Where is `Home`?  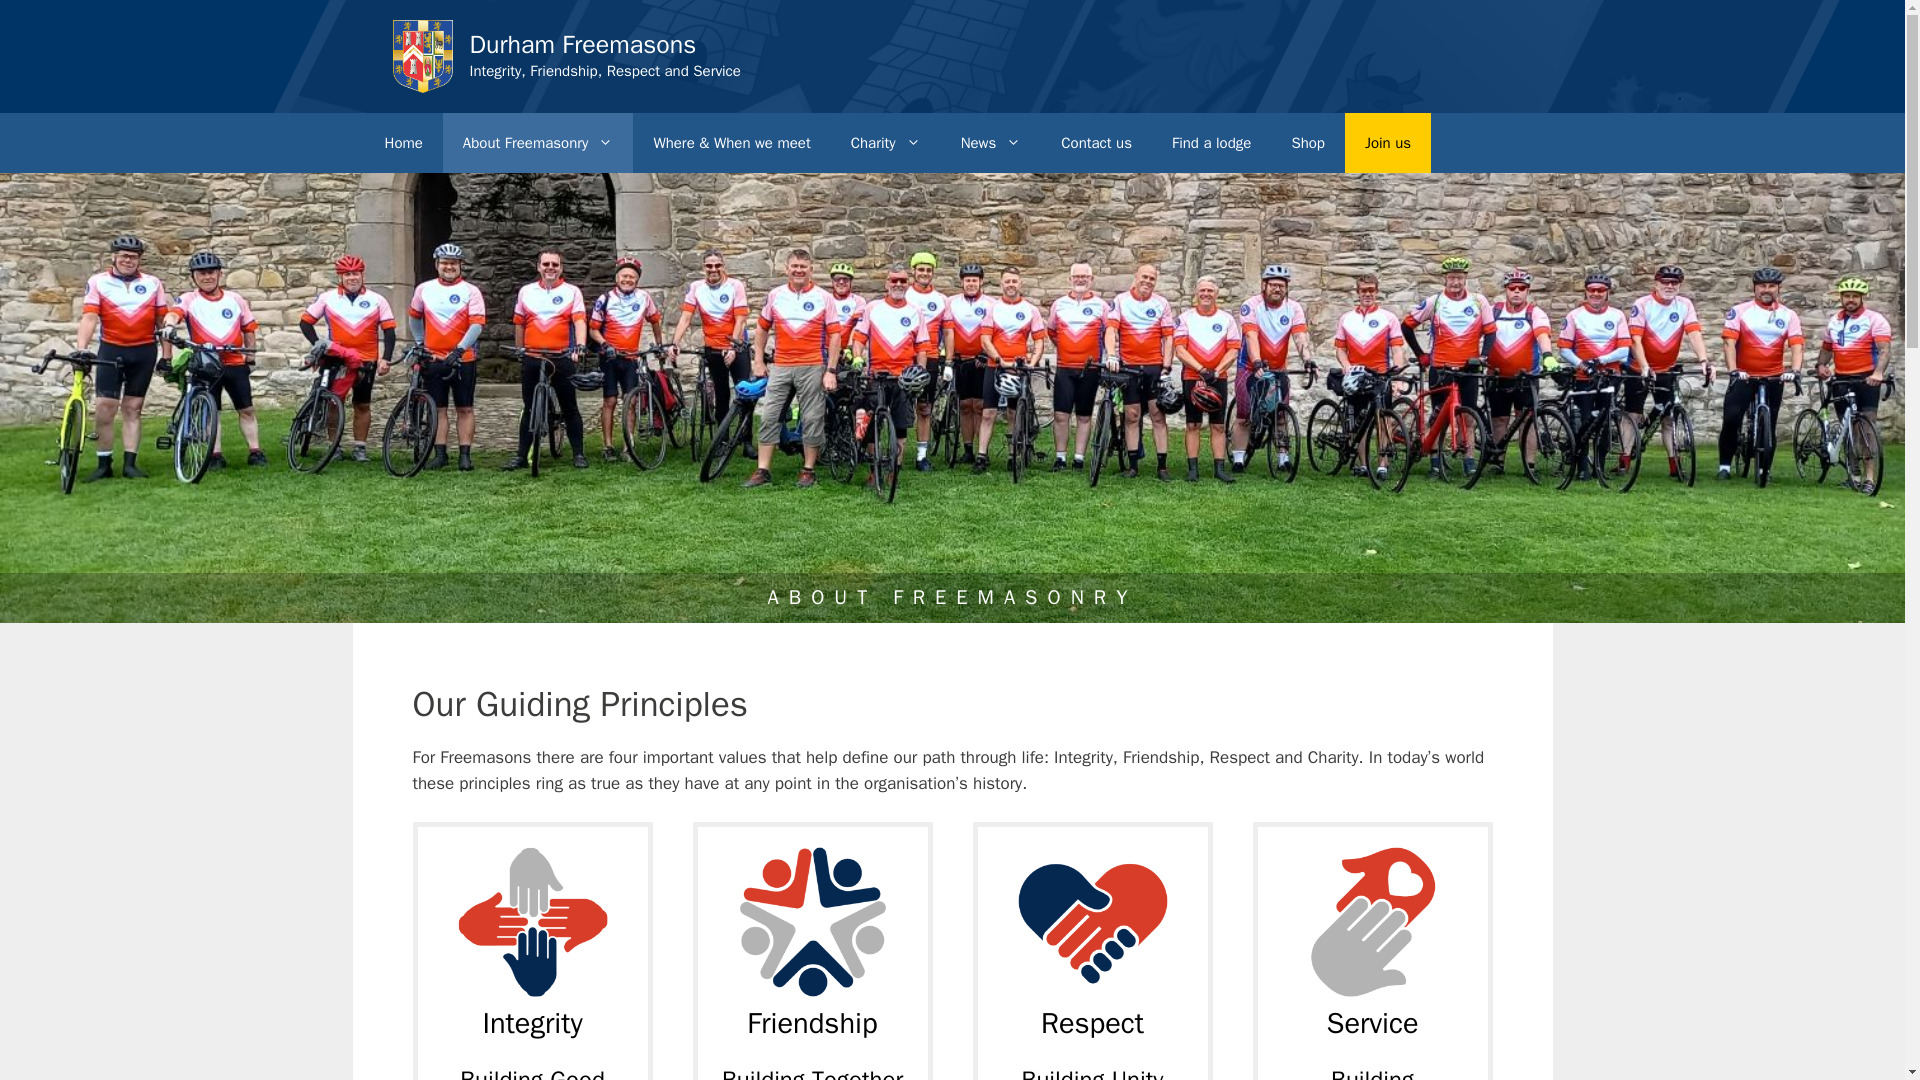
Home is located at coordinates (402, 142).